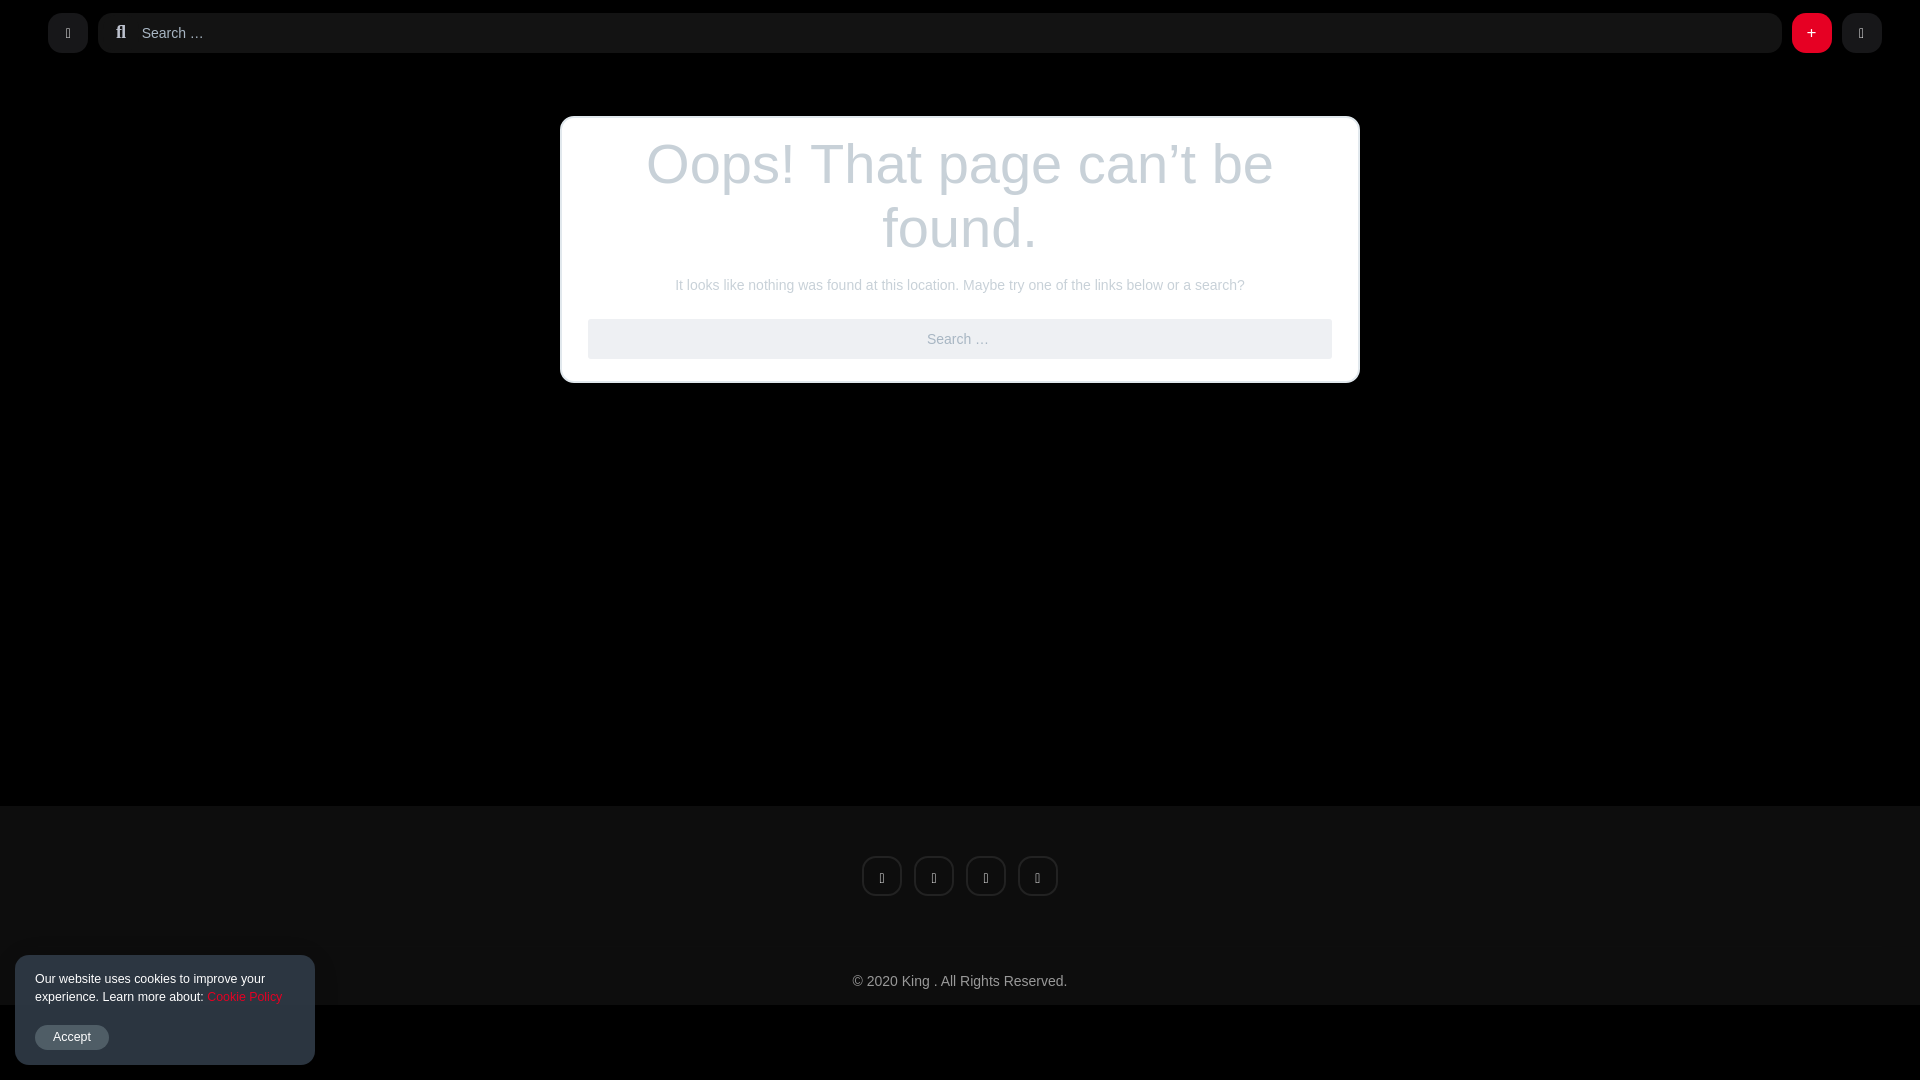 The width and height of the screenshot is (1920, 1080). Describe the element at coordinates (28, 12) in the screenshot. I see `Search` at that location.